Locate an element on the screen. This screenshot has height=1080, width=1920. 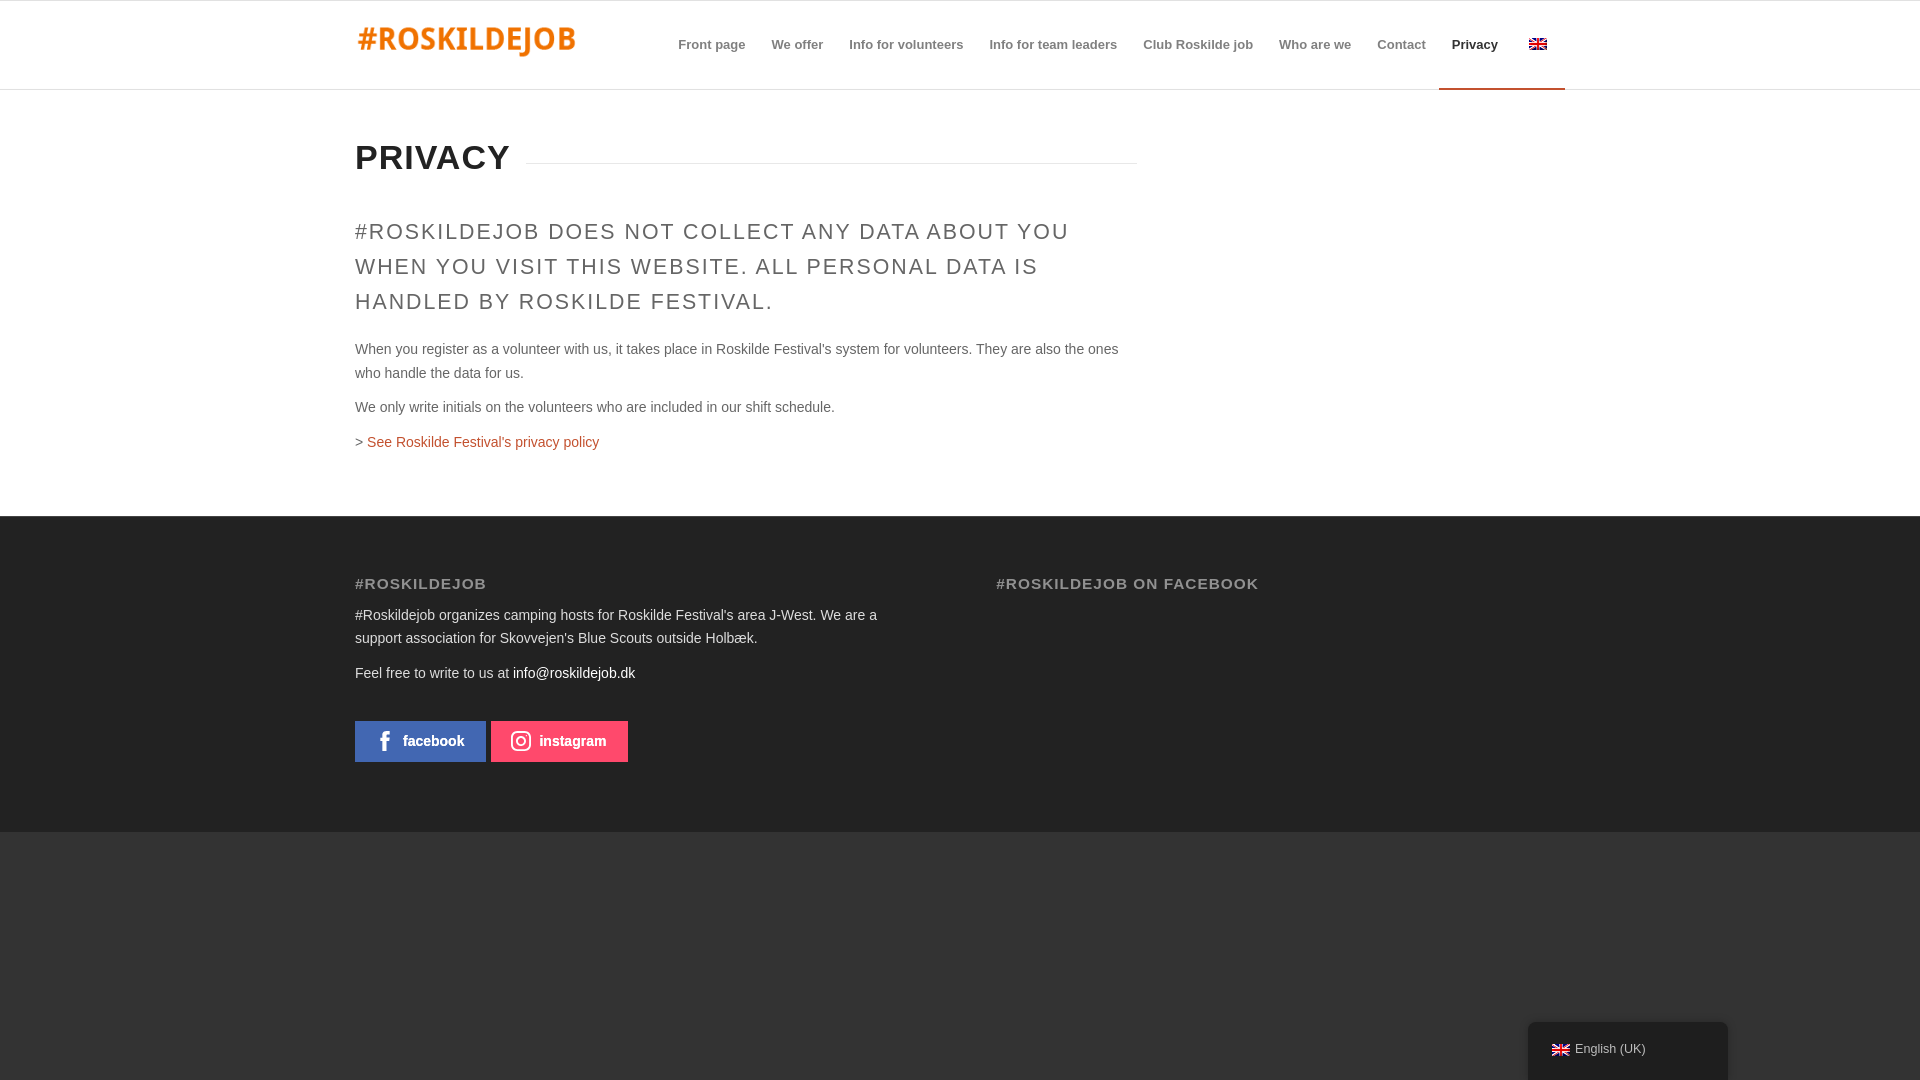
Privacy is located at coordinates (1474, 44).